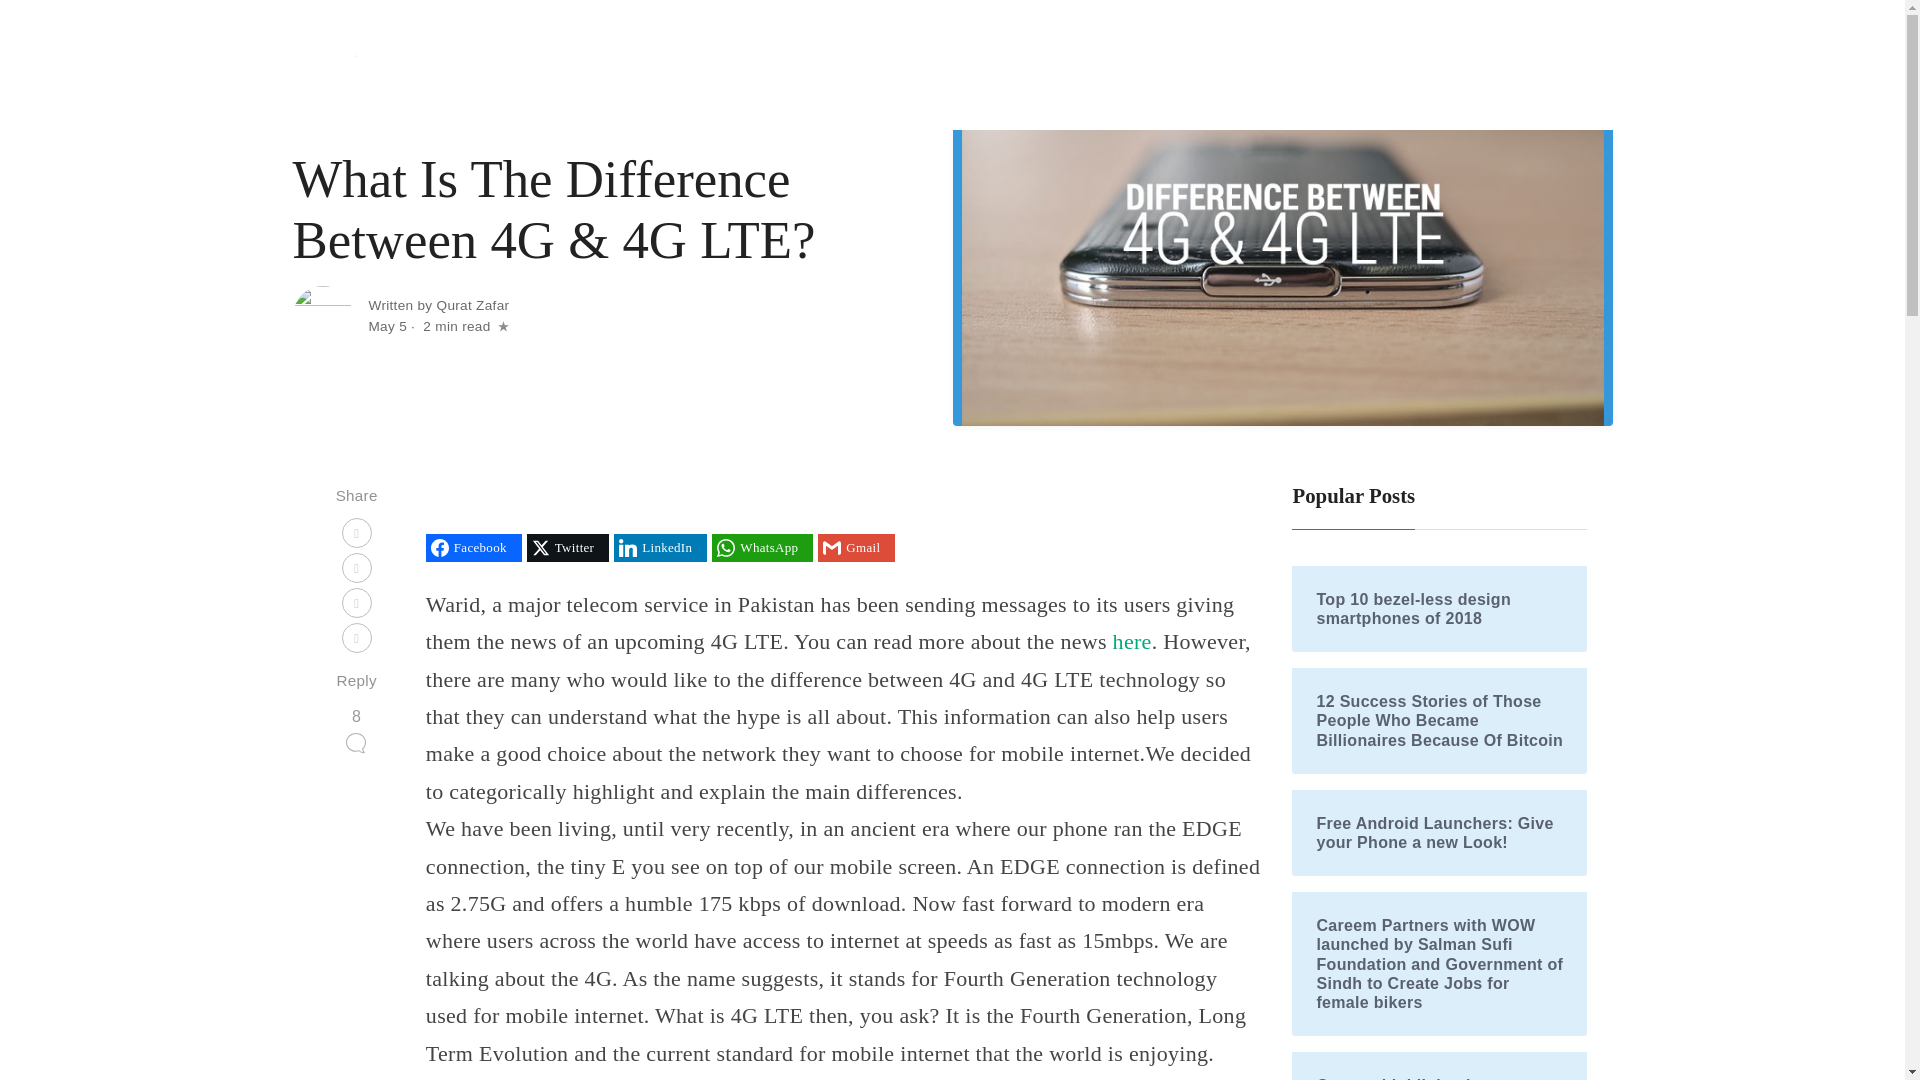 This screenshot has height=1080, width=1920. I want to click on Written by Qurat Zafar, so click(438, 306).